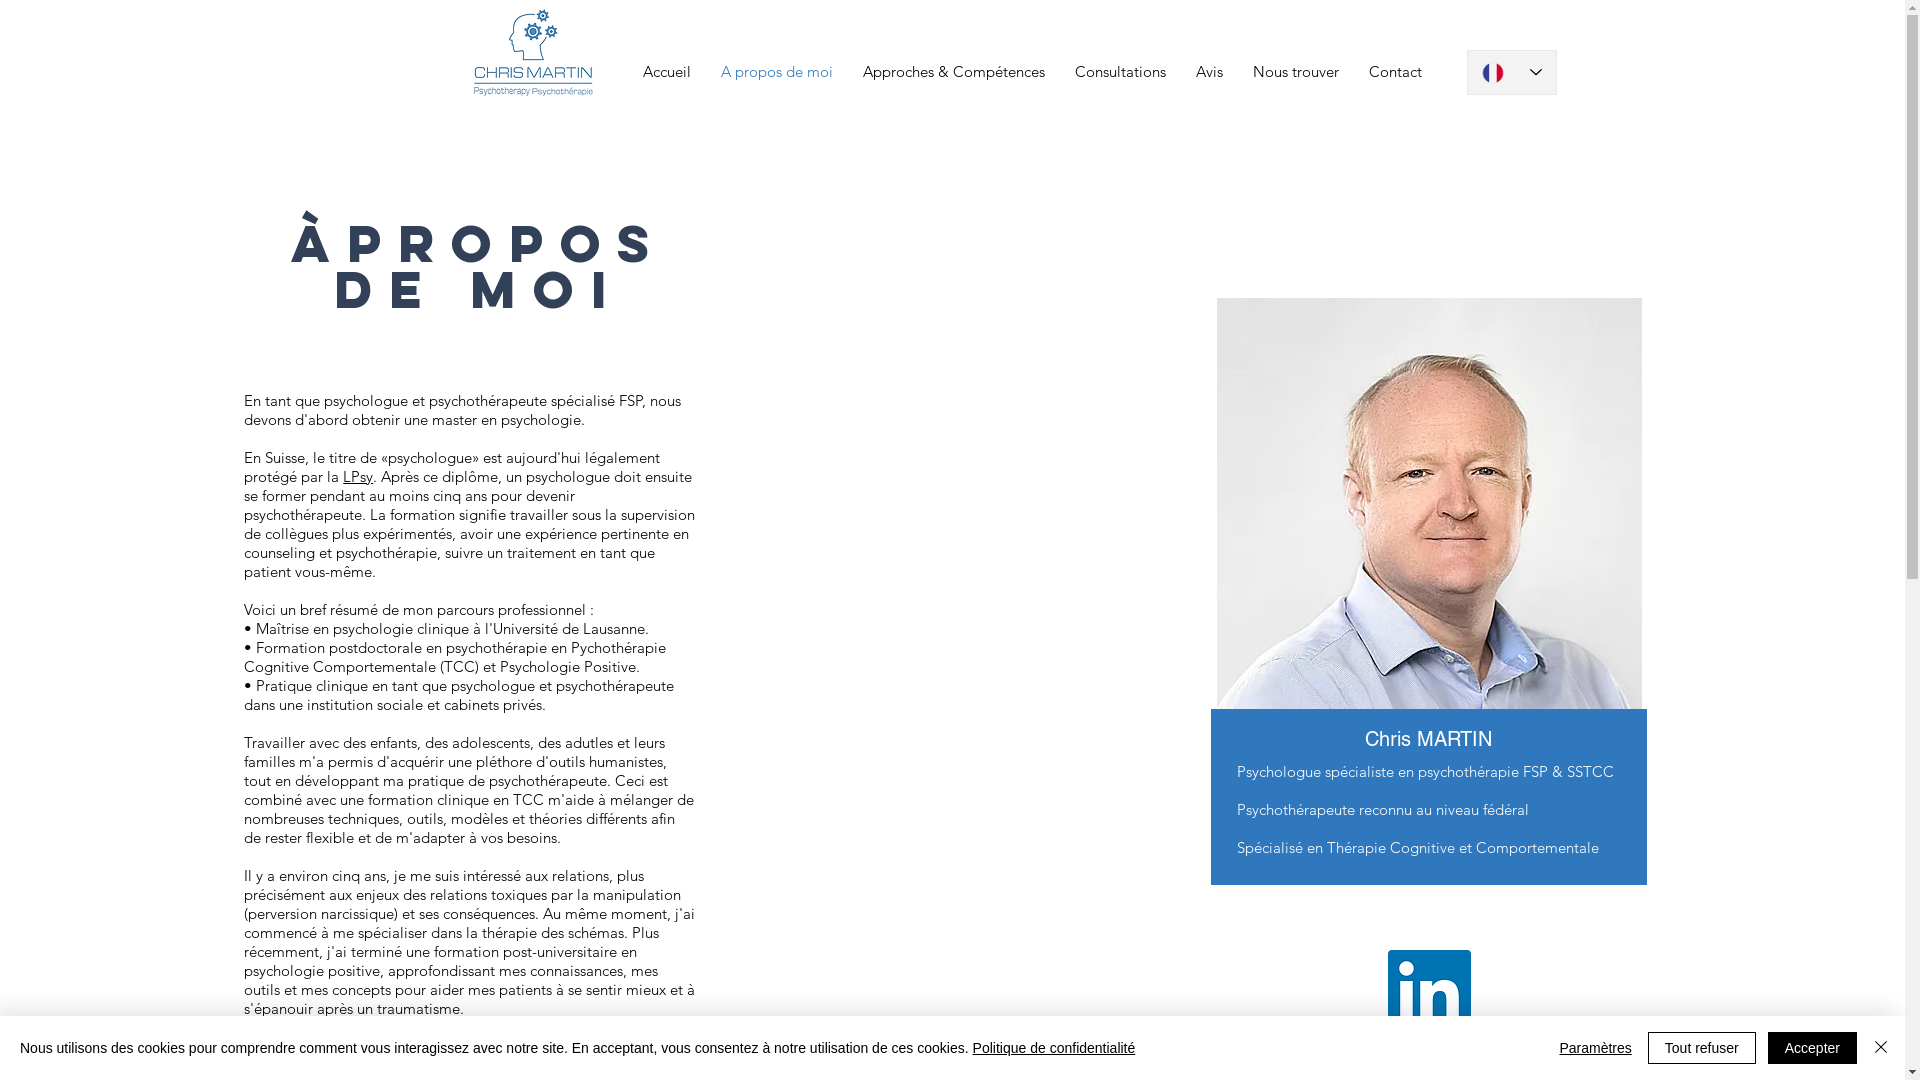 The image size is (1920, 1080). What do you see at coordinates (777, 72) in the screenshot?
I see `A propos de moi` at bounding box center [777, 72].